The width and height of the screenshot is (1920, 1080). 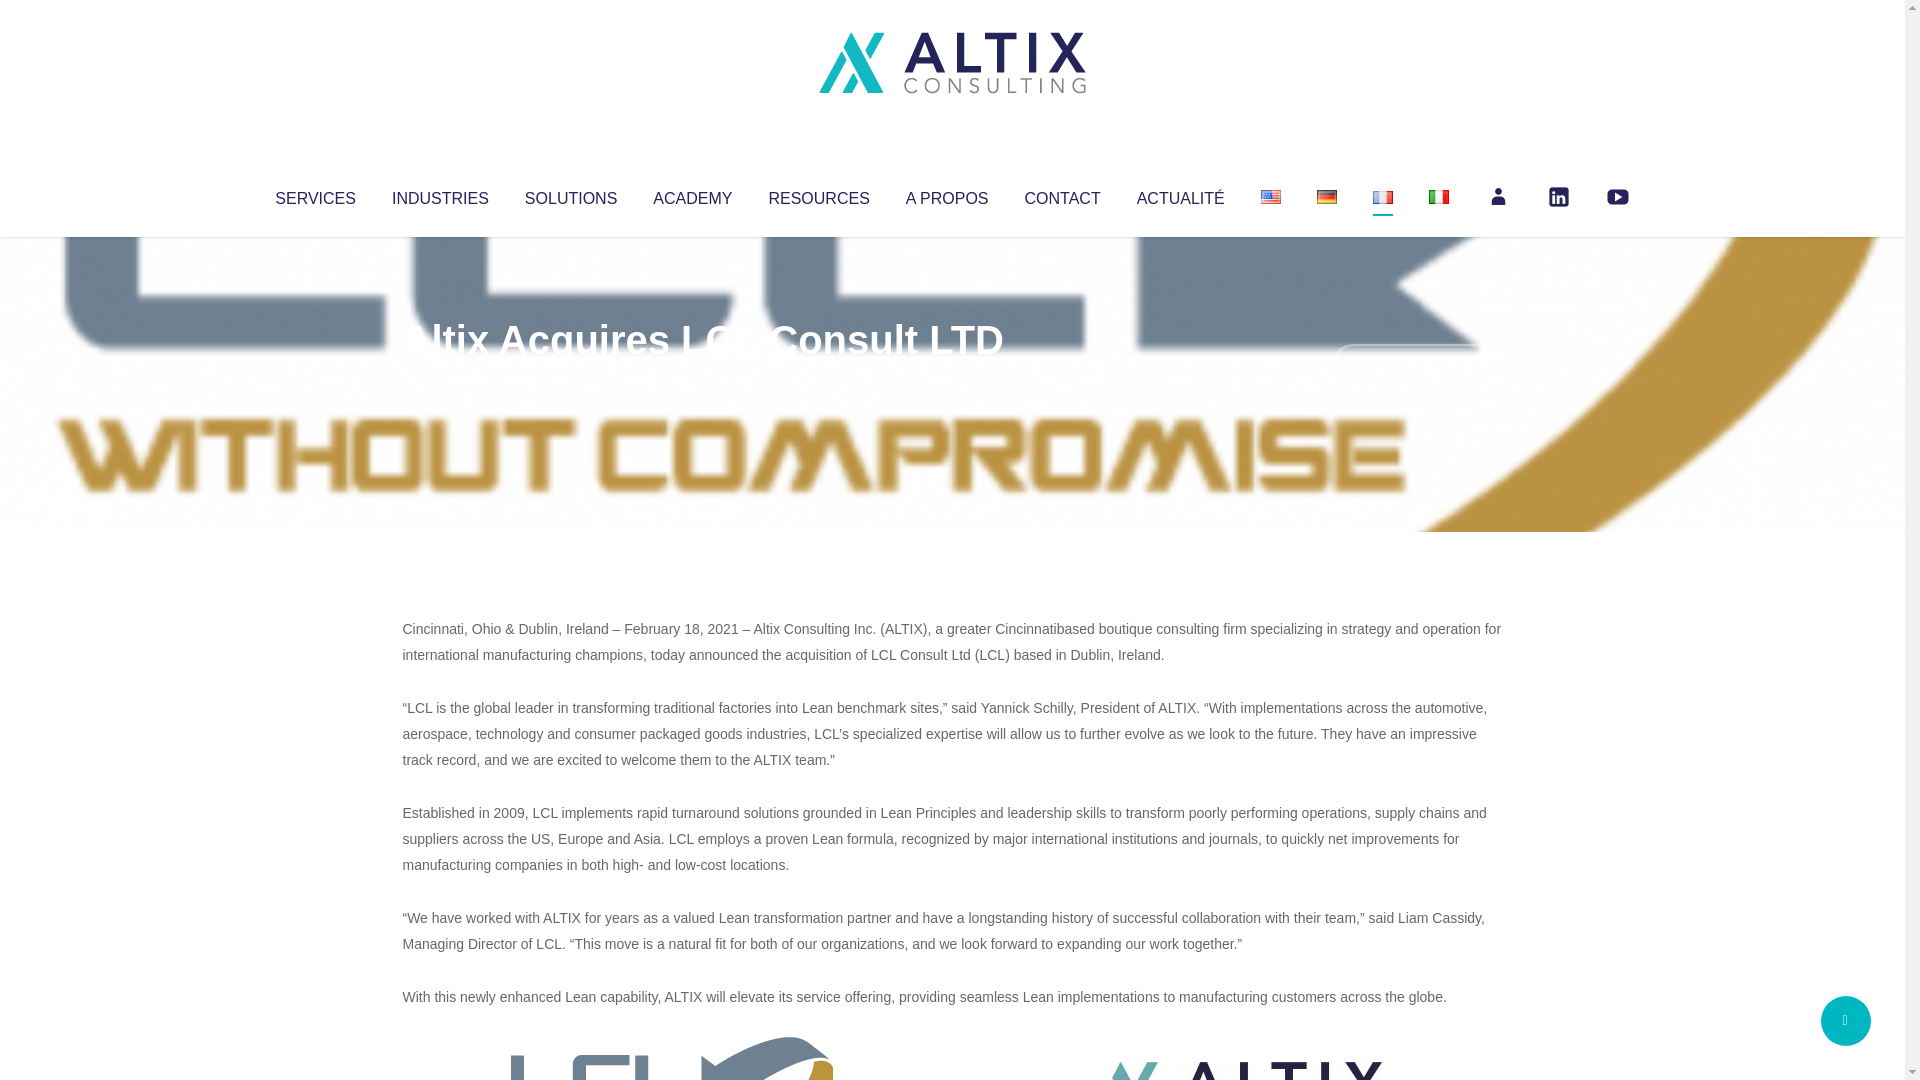 I want to click on RESOURCES, so click(x=818, y=194).